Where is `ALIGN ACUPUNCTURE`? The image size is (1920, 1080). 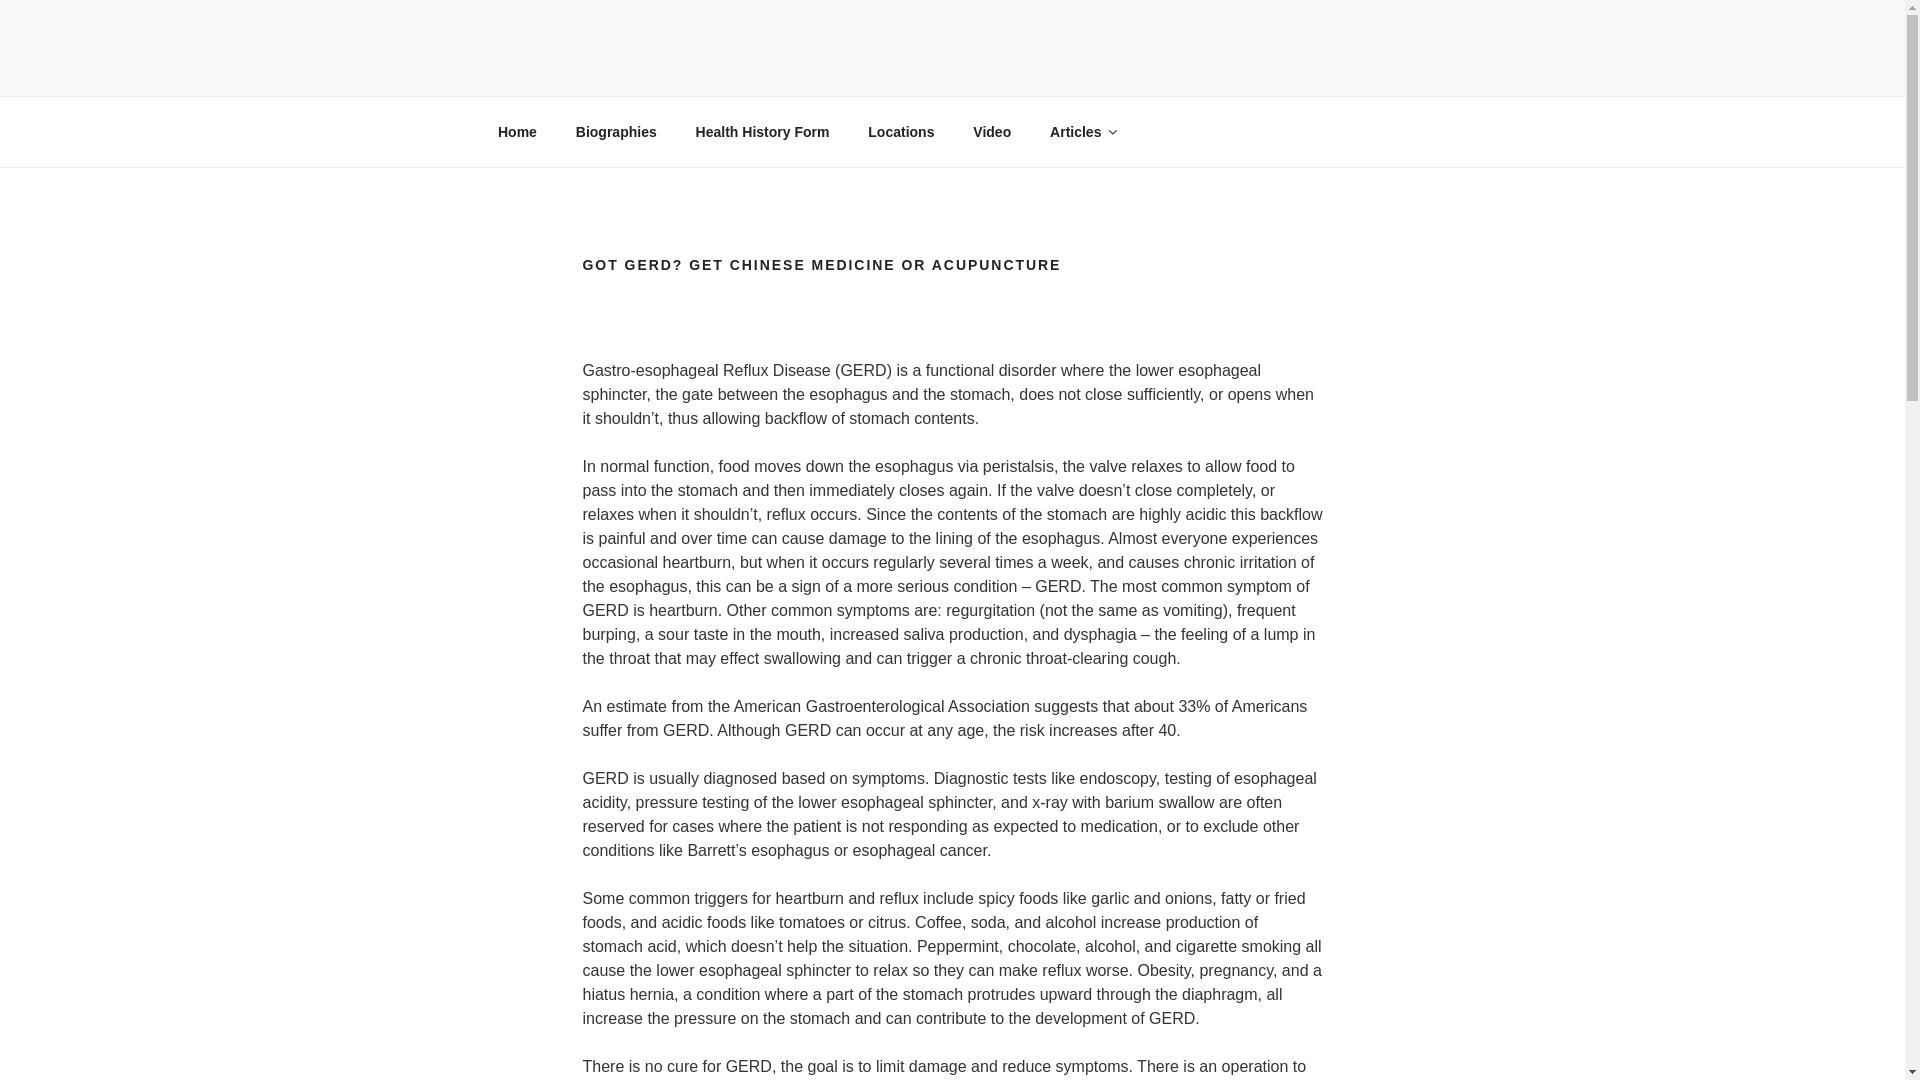
ALIGN ACUPUNCTURE is located at coordinates (724, 70).